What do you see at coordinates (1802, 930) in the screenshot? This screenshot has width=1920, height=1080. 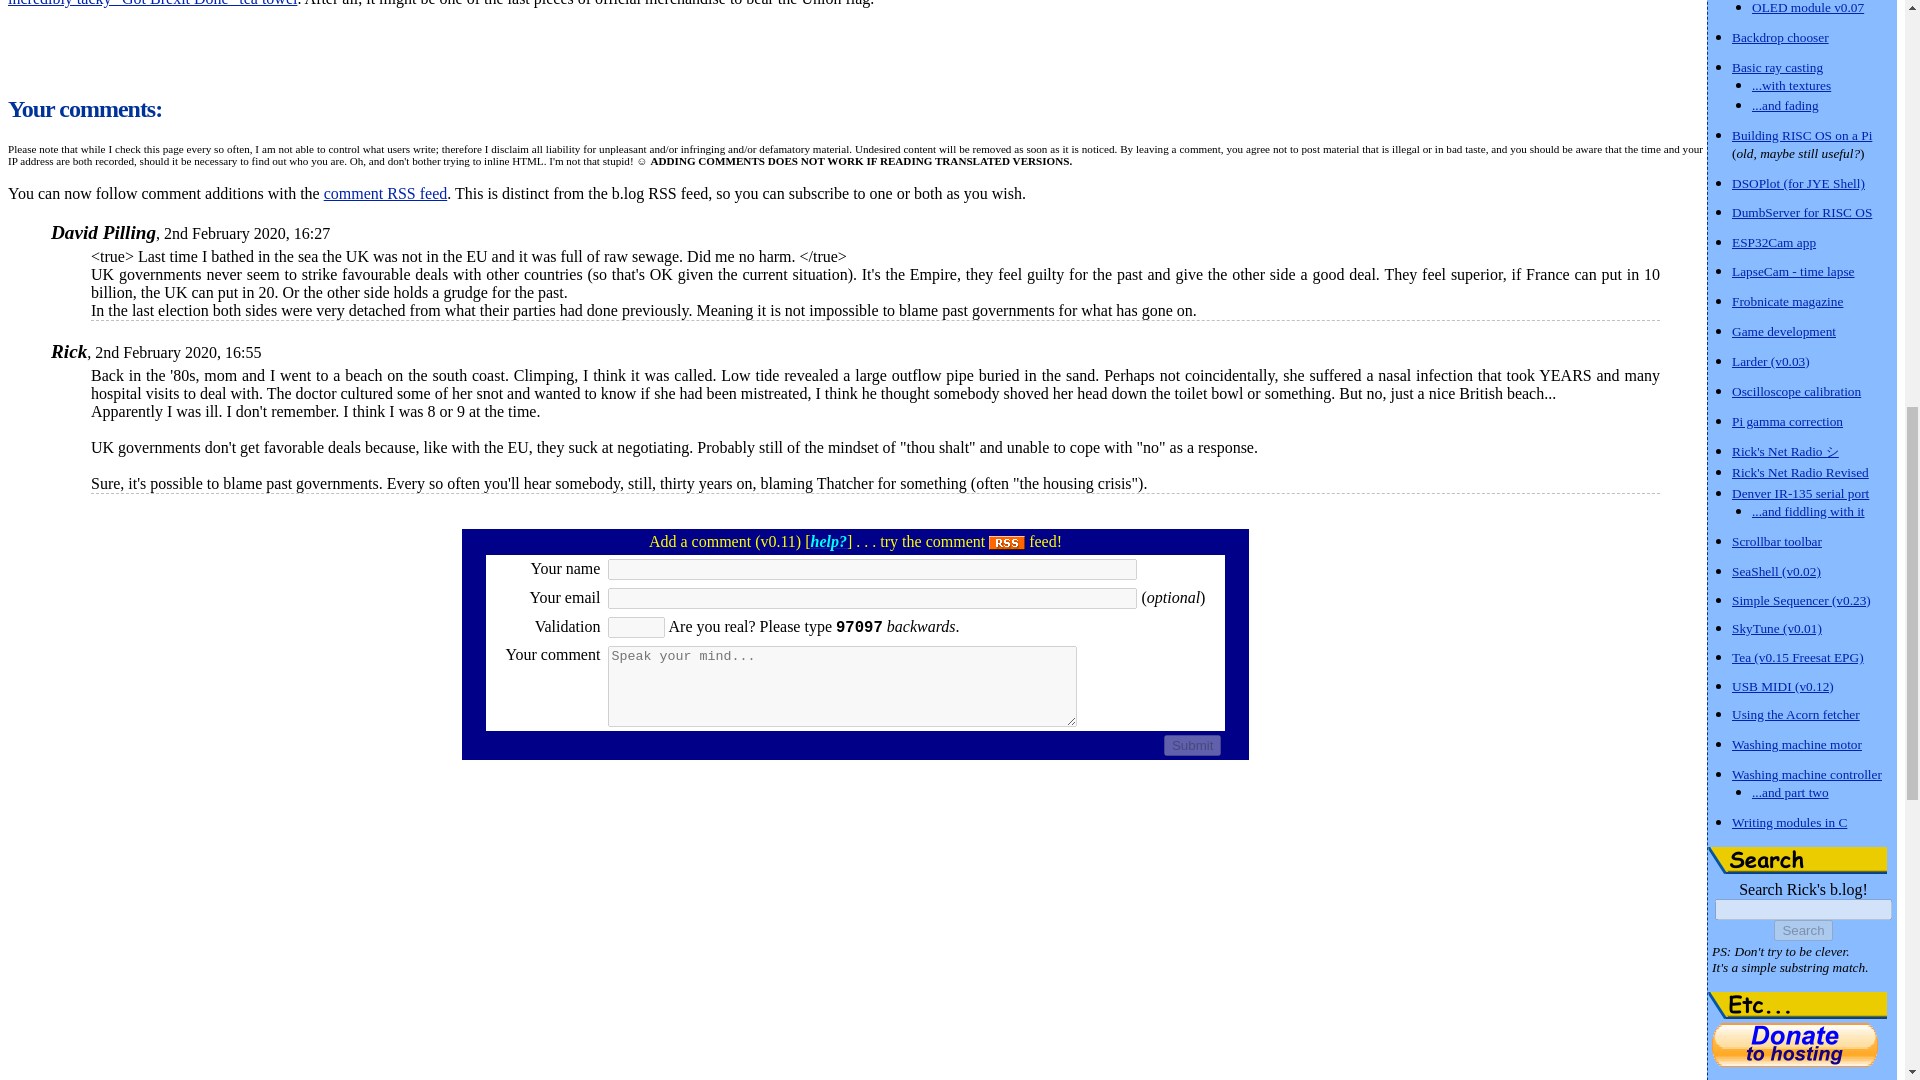 I see `Search` at bounding box center [1802, 930].